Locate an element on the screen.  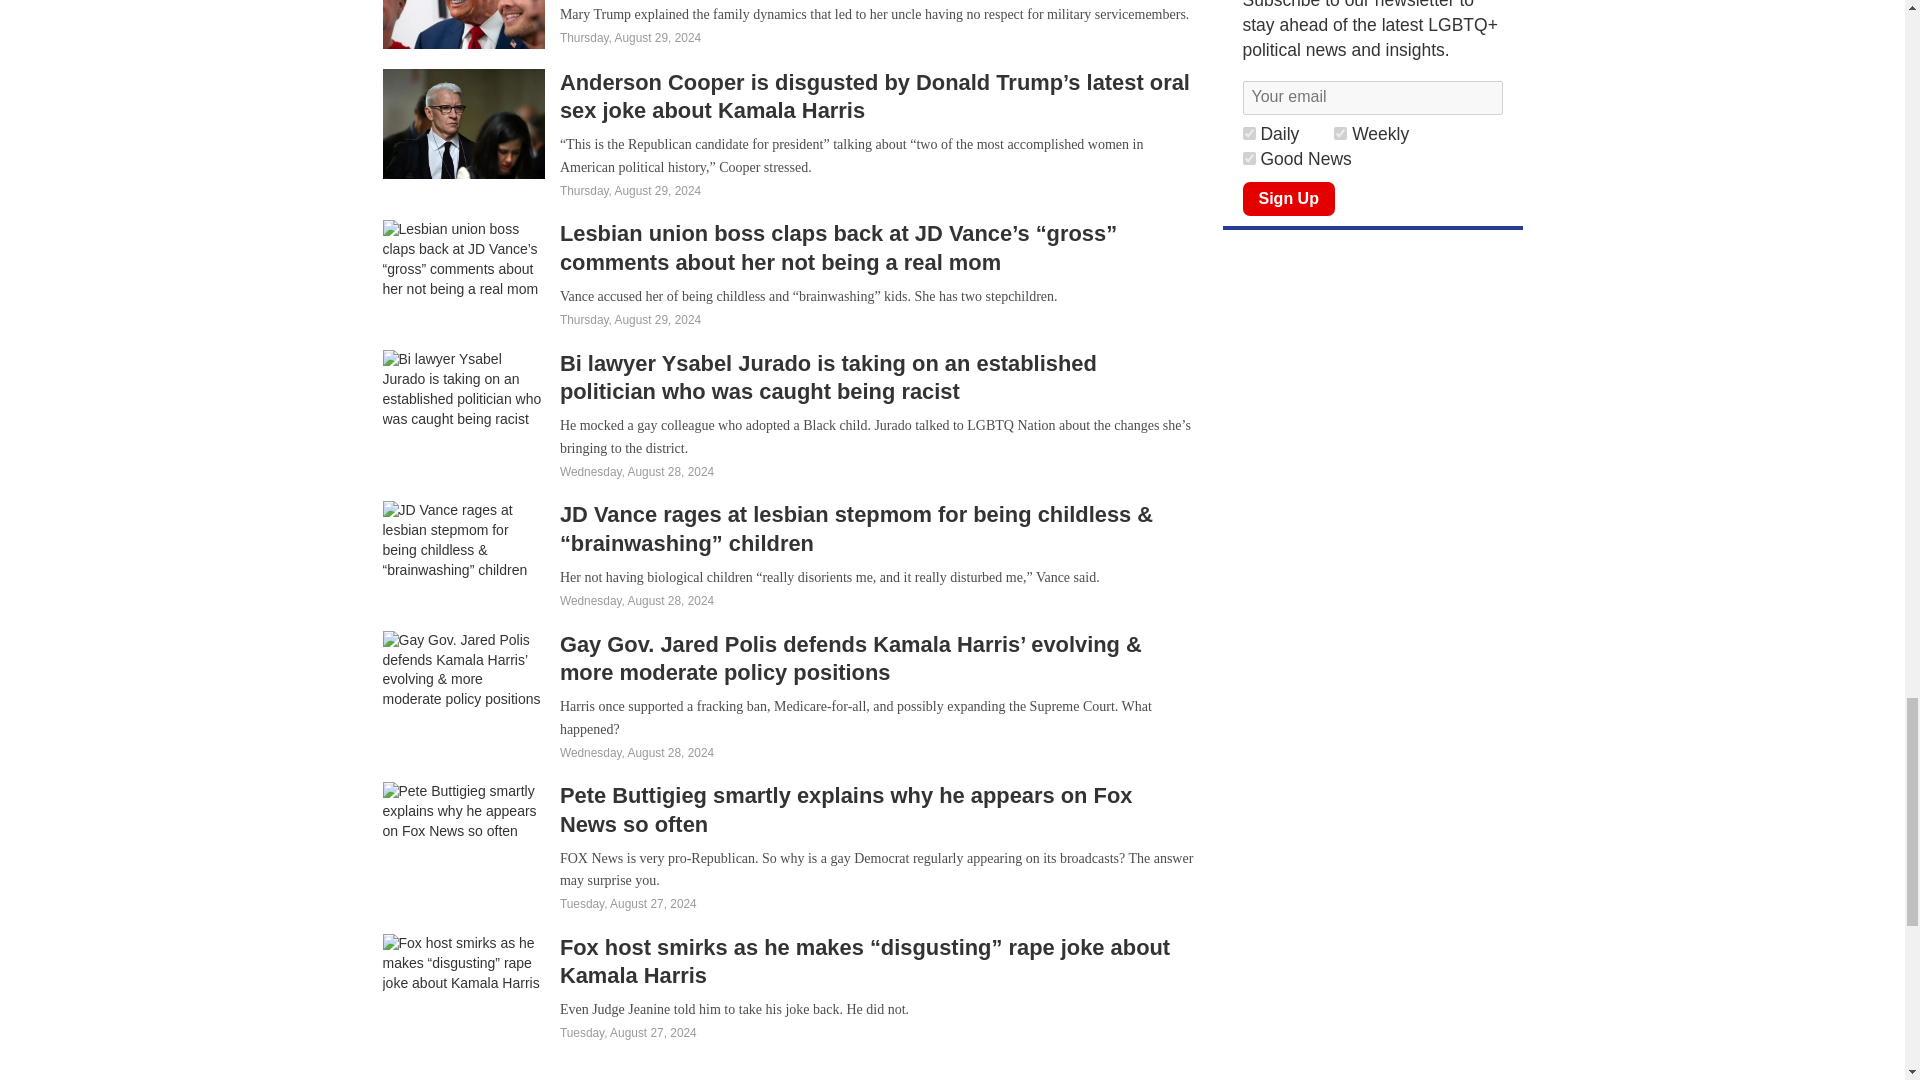
1920883 is located at coordinates (1248, 158).